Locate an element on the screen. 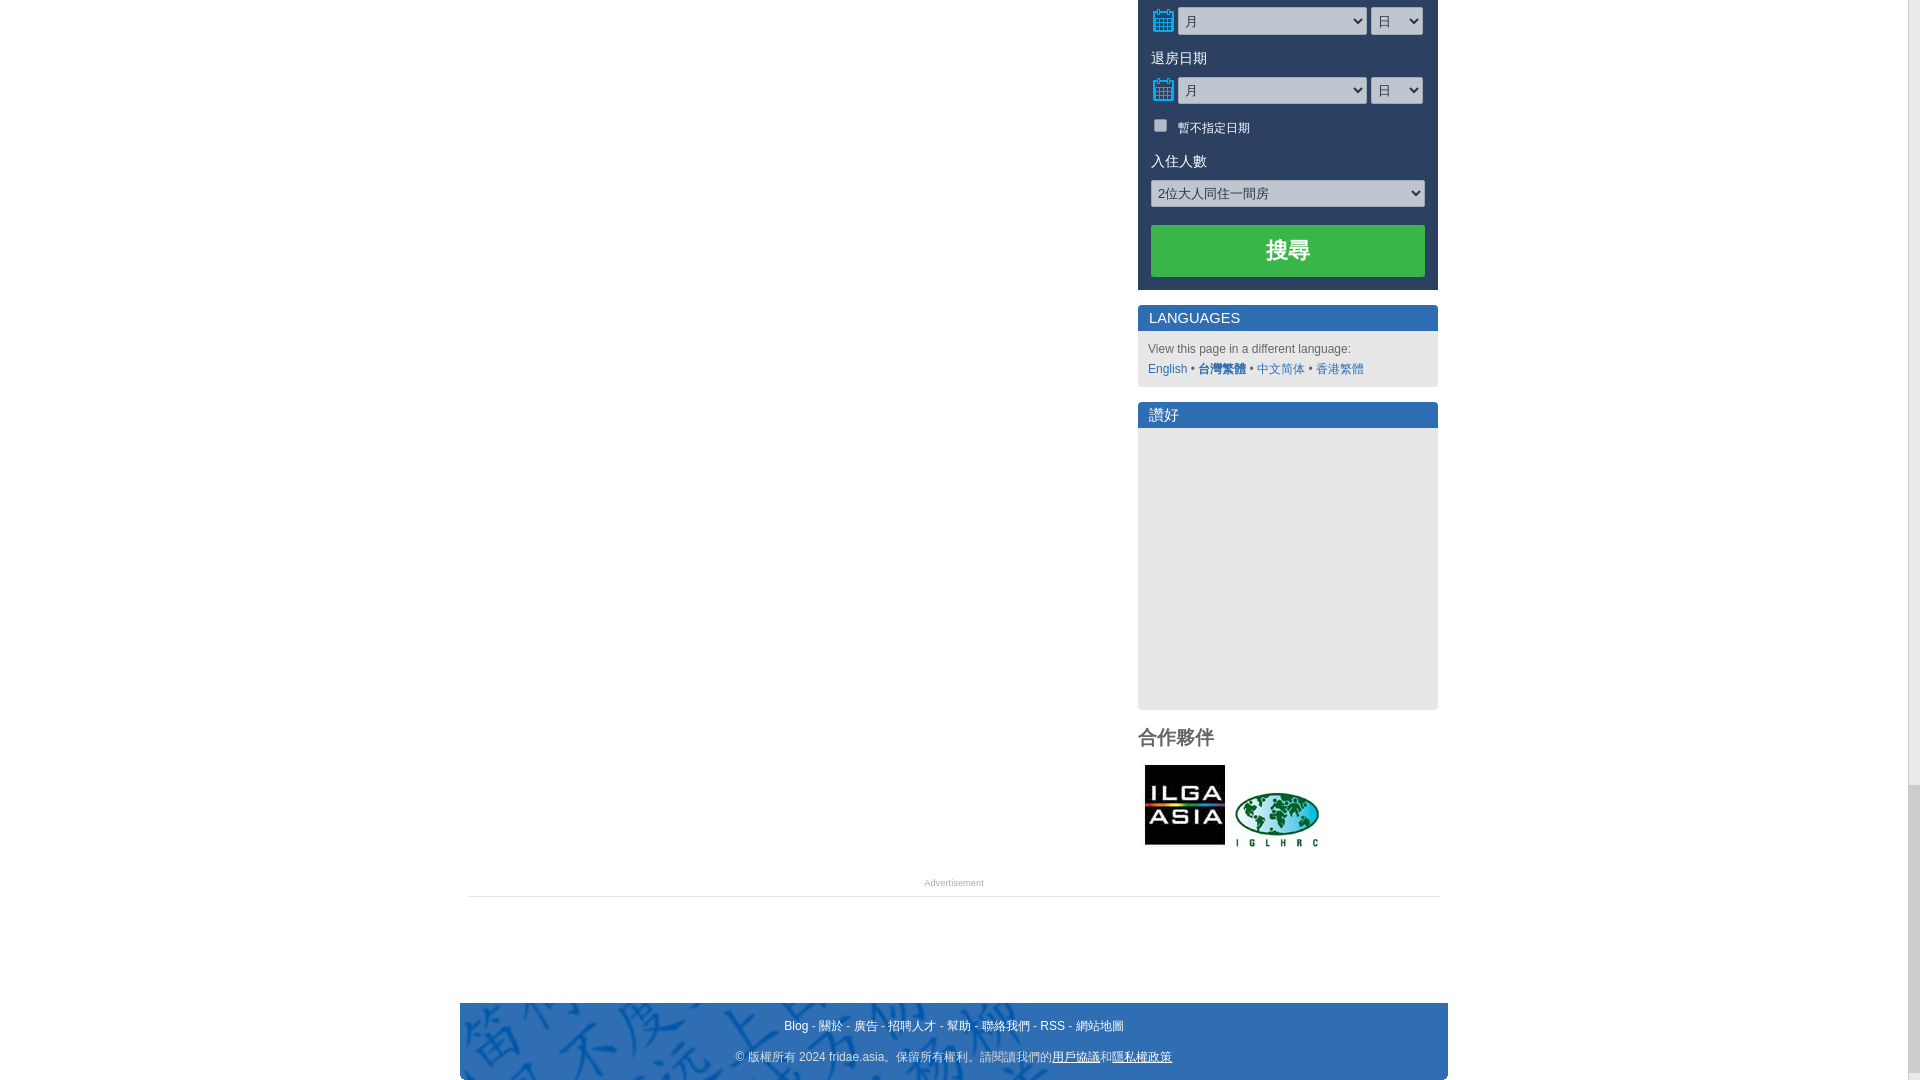  ILGA Asia - Fridae partner for LGBT rights in Asia is located at coordinates (1184, 804).